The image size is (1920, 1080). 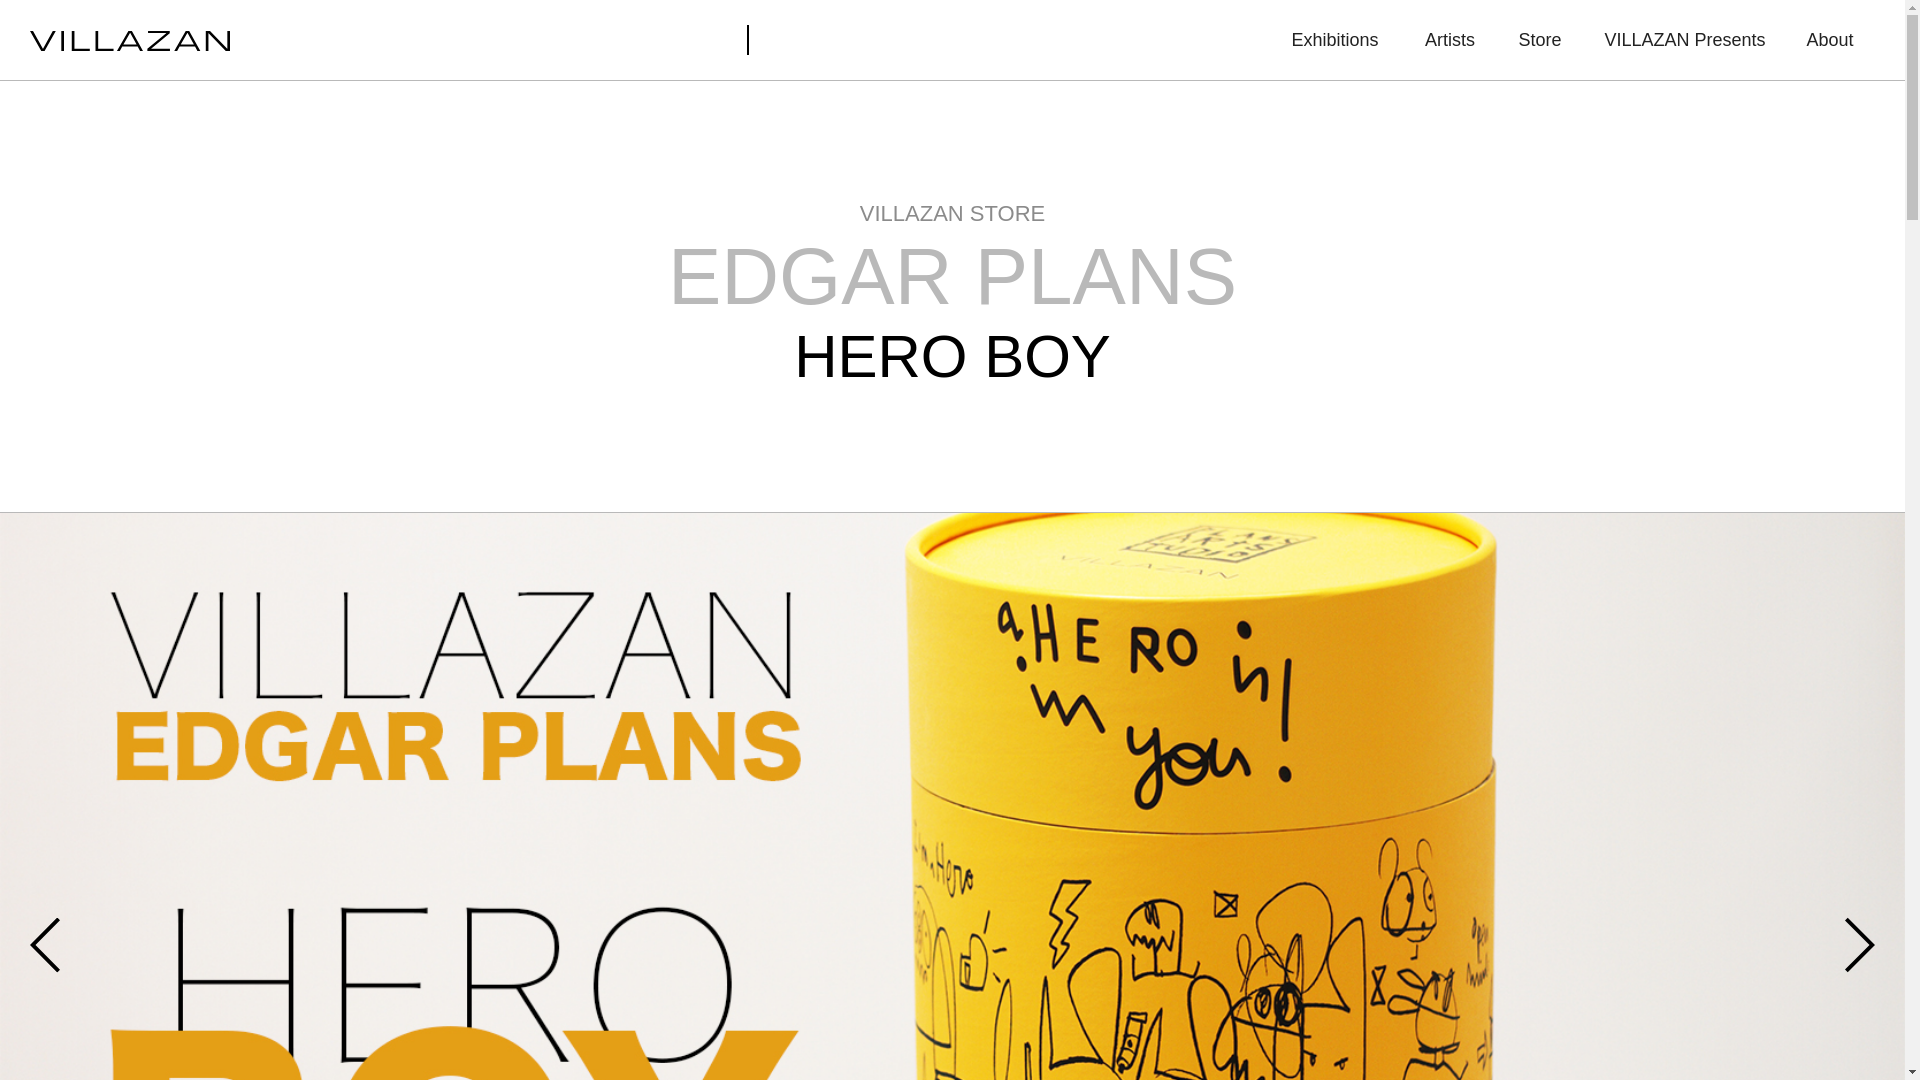 I want to click on Exhibitions, so click(x=1334, y=40).